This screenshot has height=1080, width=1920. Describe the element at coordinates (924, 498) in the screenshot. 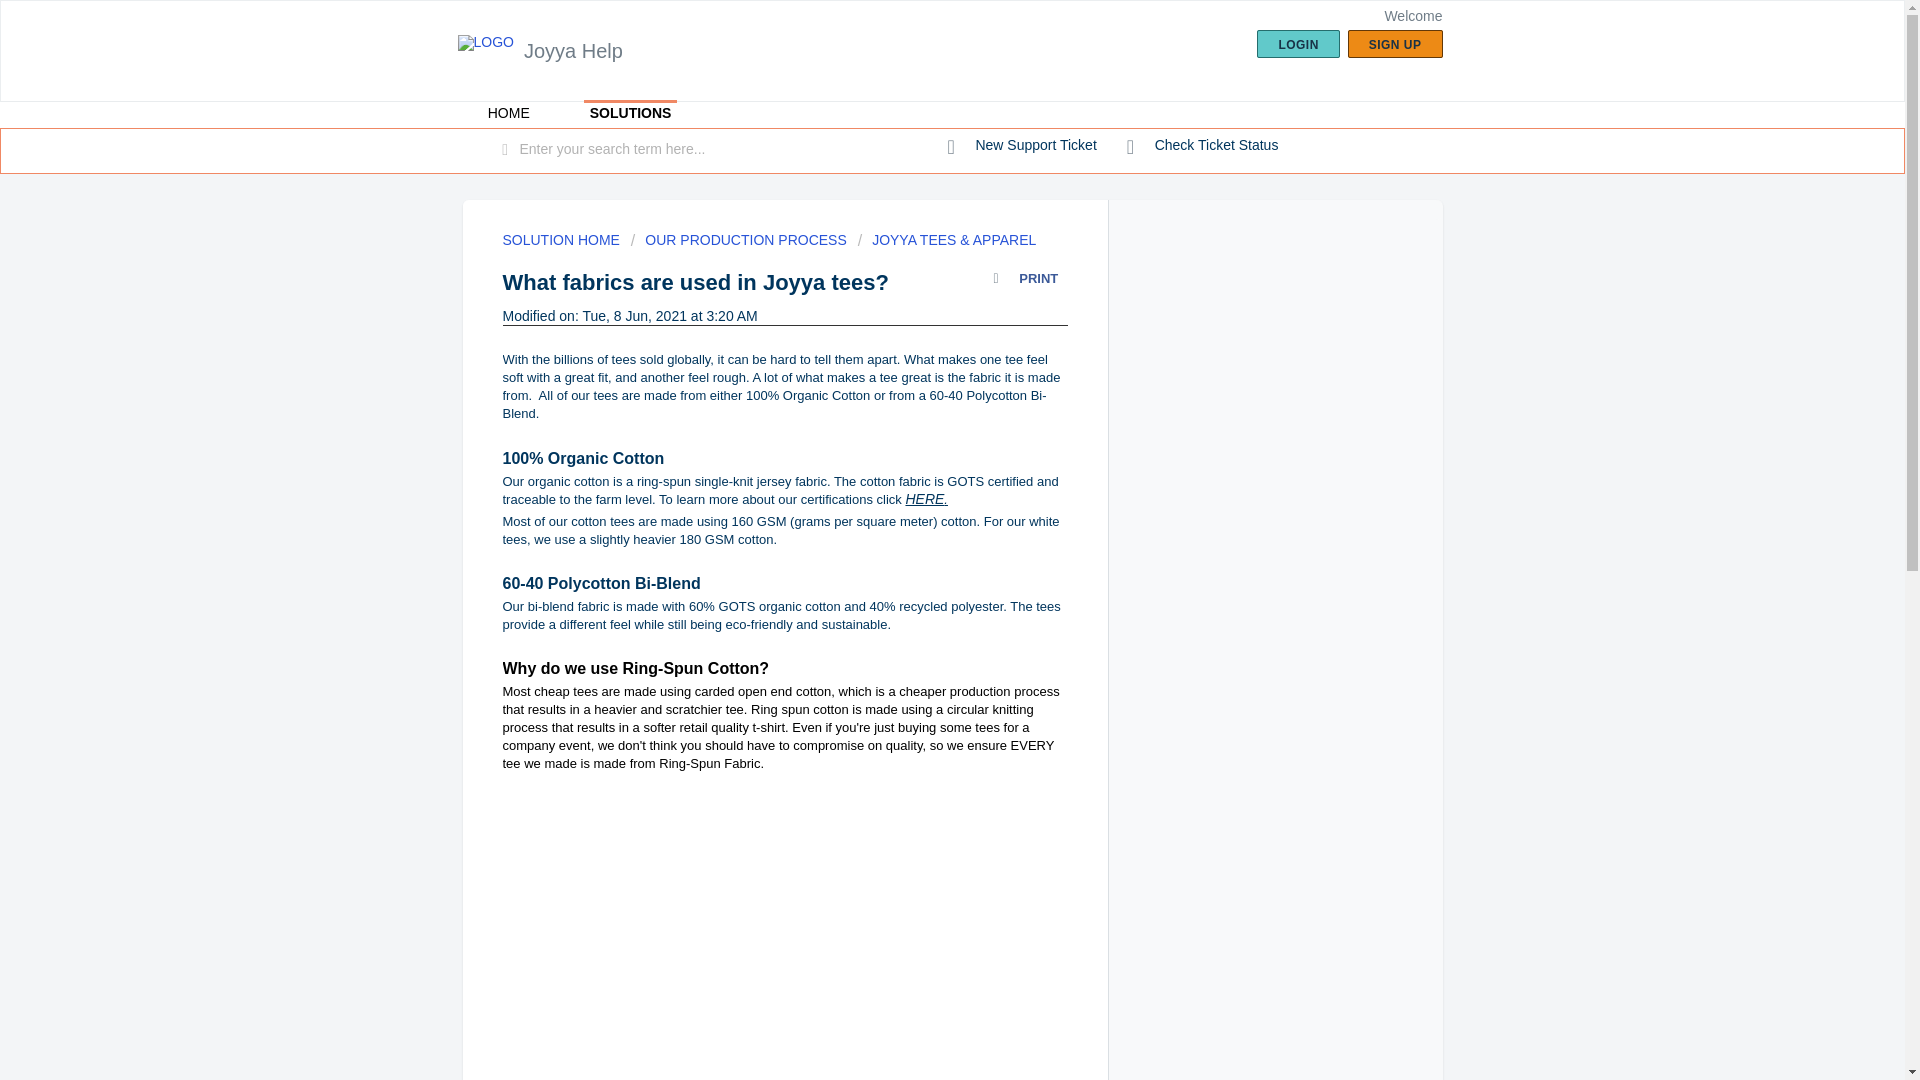

I see `HERE` at that location.